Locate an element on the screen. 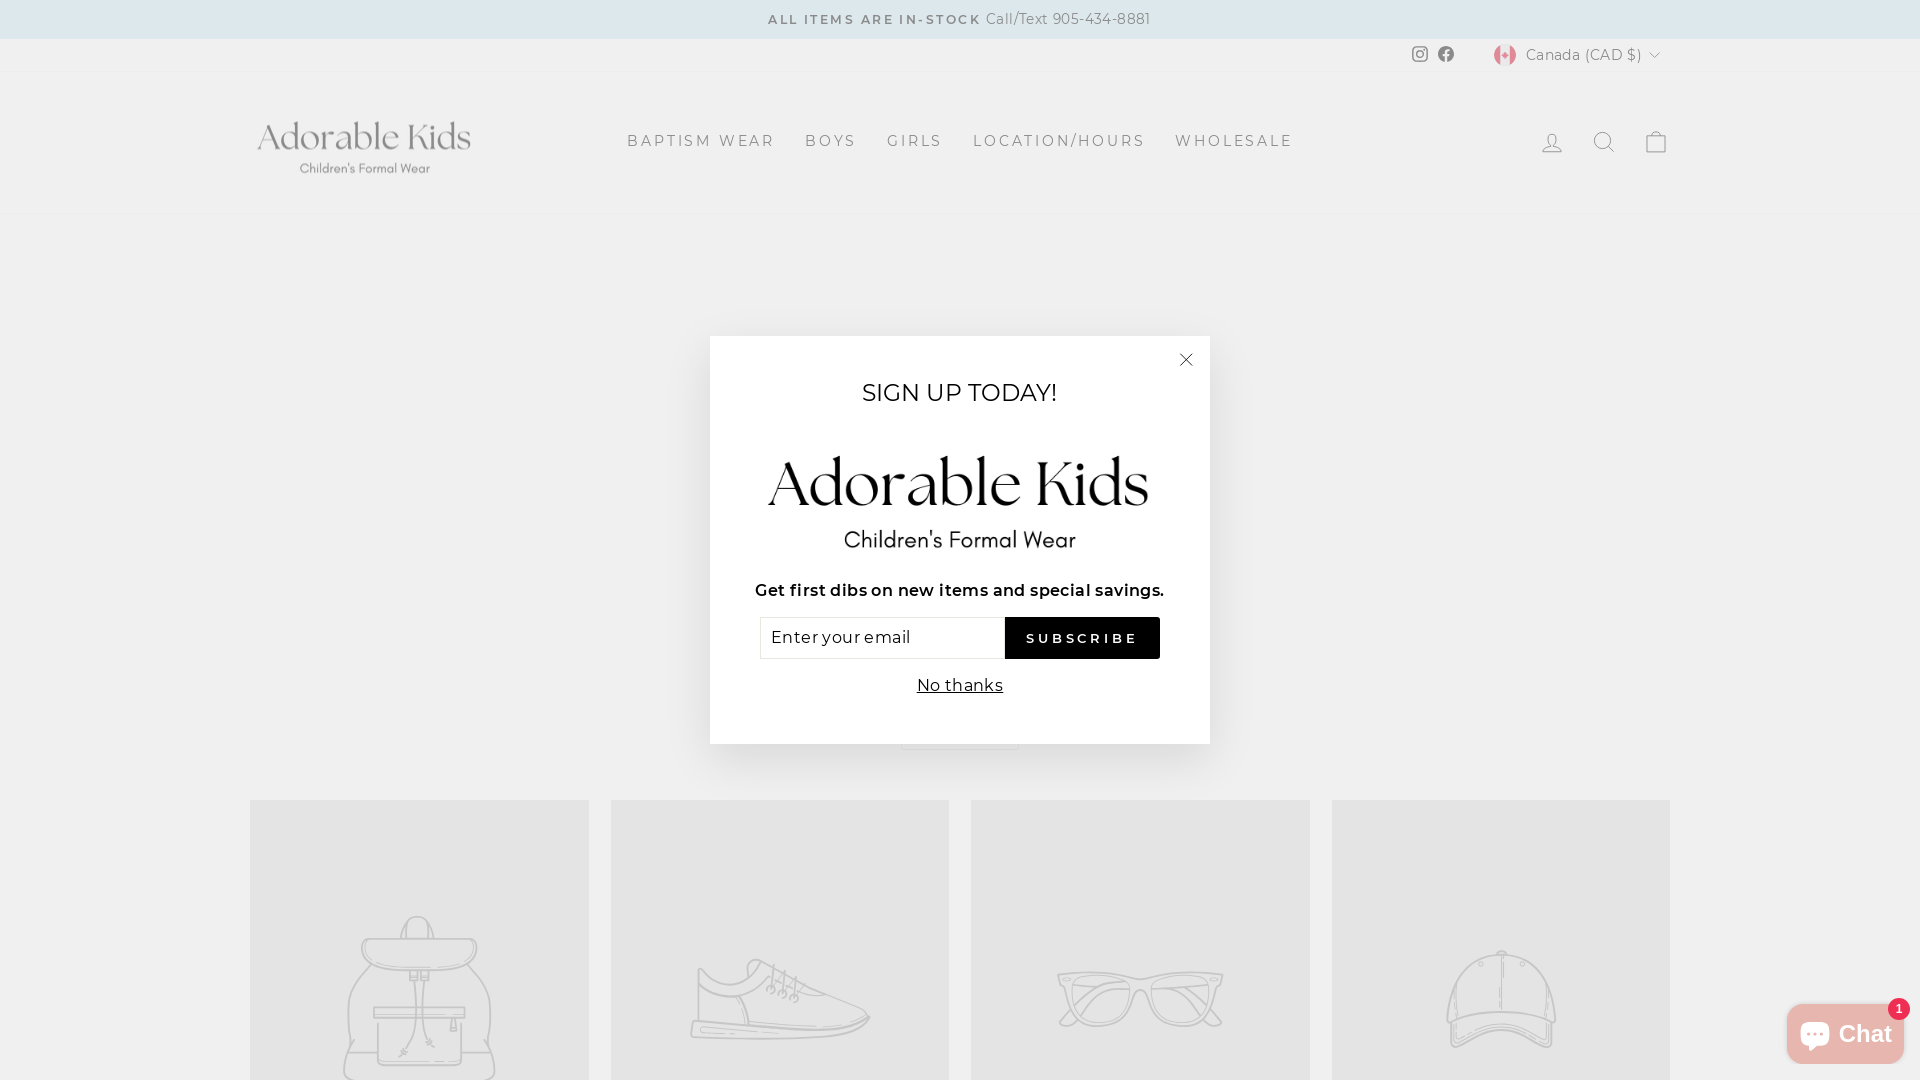 This screenshot has width=1920, height=1080. BOYS is located at coordinates (831, 142).